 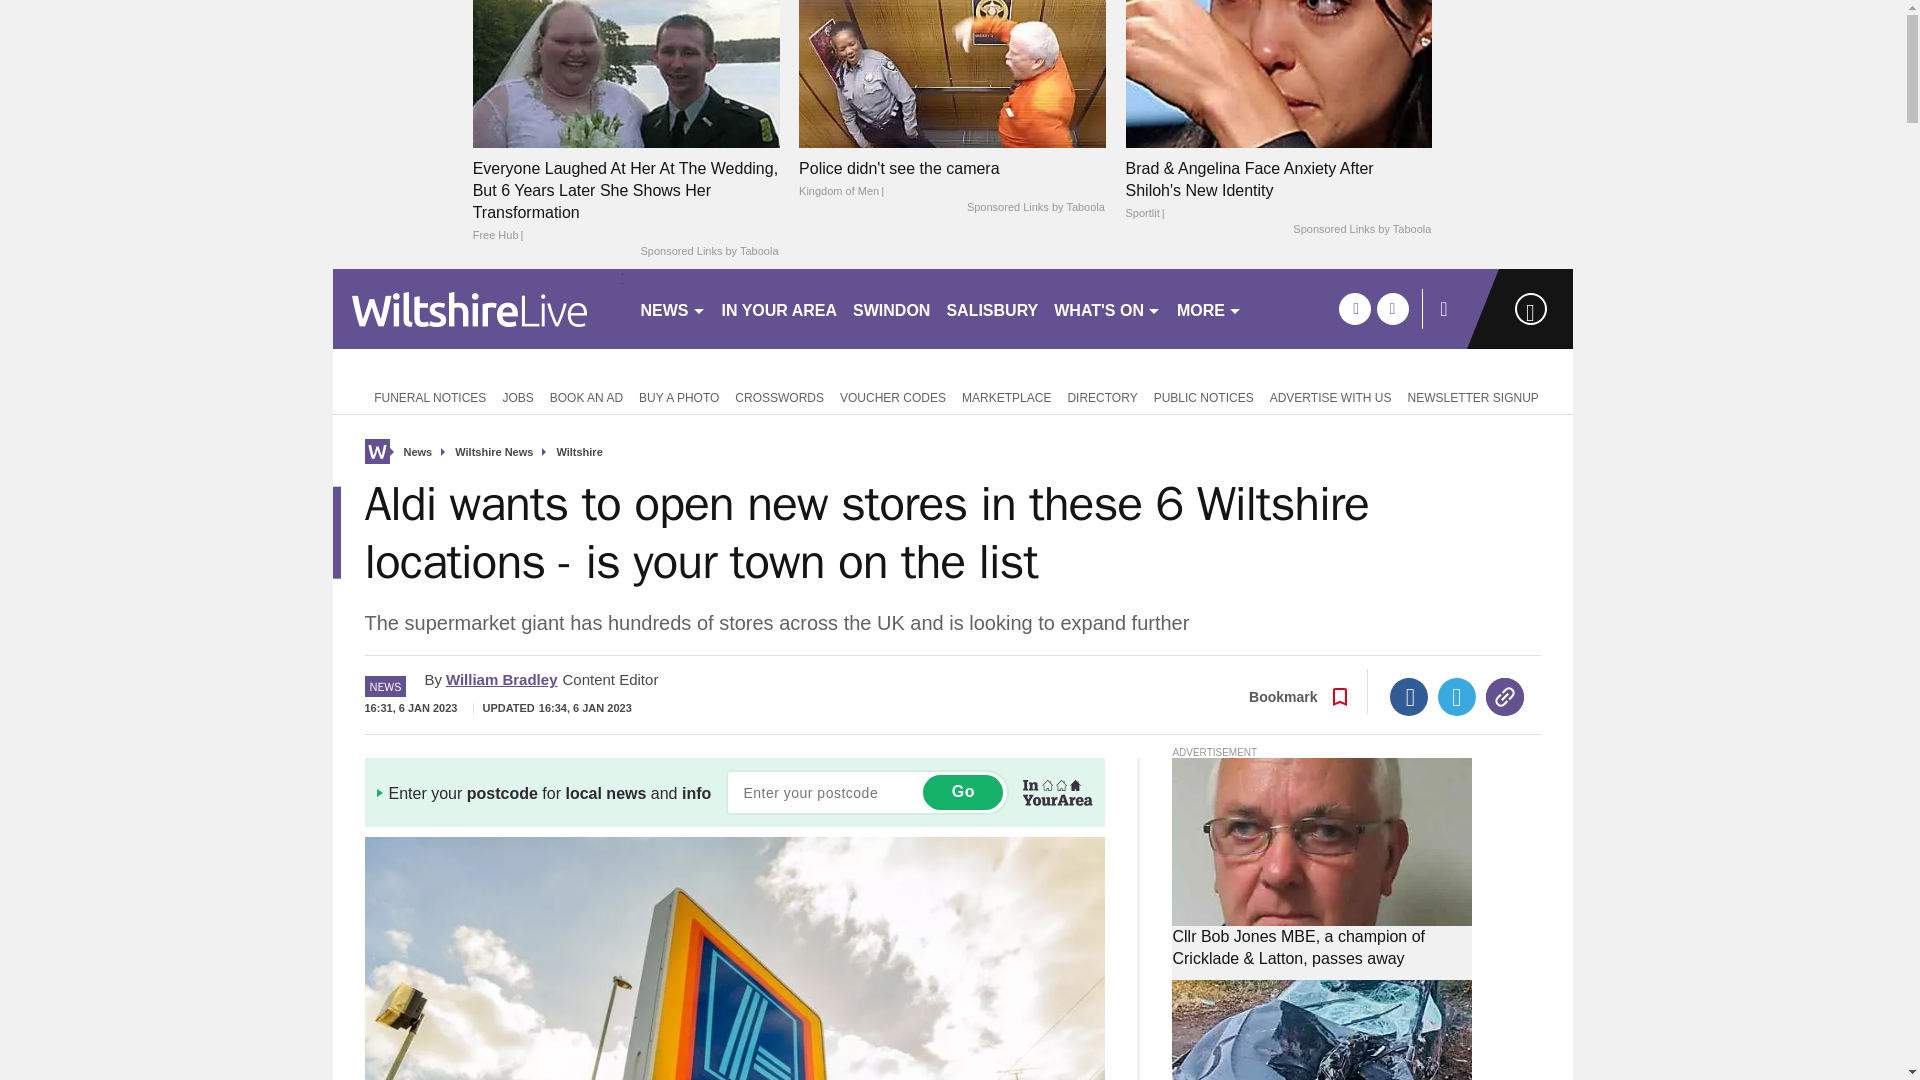 What do you see at coordinates (1354, 308) in the screenshot?
I see `facebook` at bounding box center [1354, 308].